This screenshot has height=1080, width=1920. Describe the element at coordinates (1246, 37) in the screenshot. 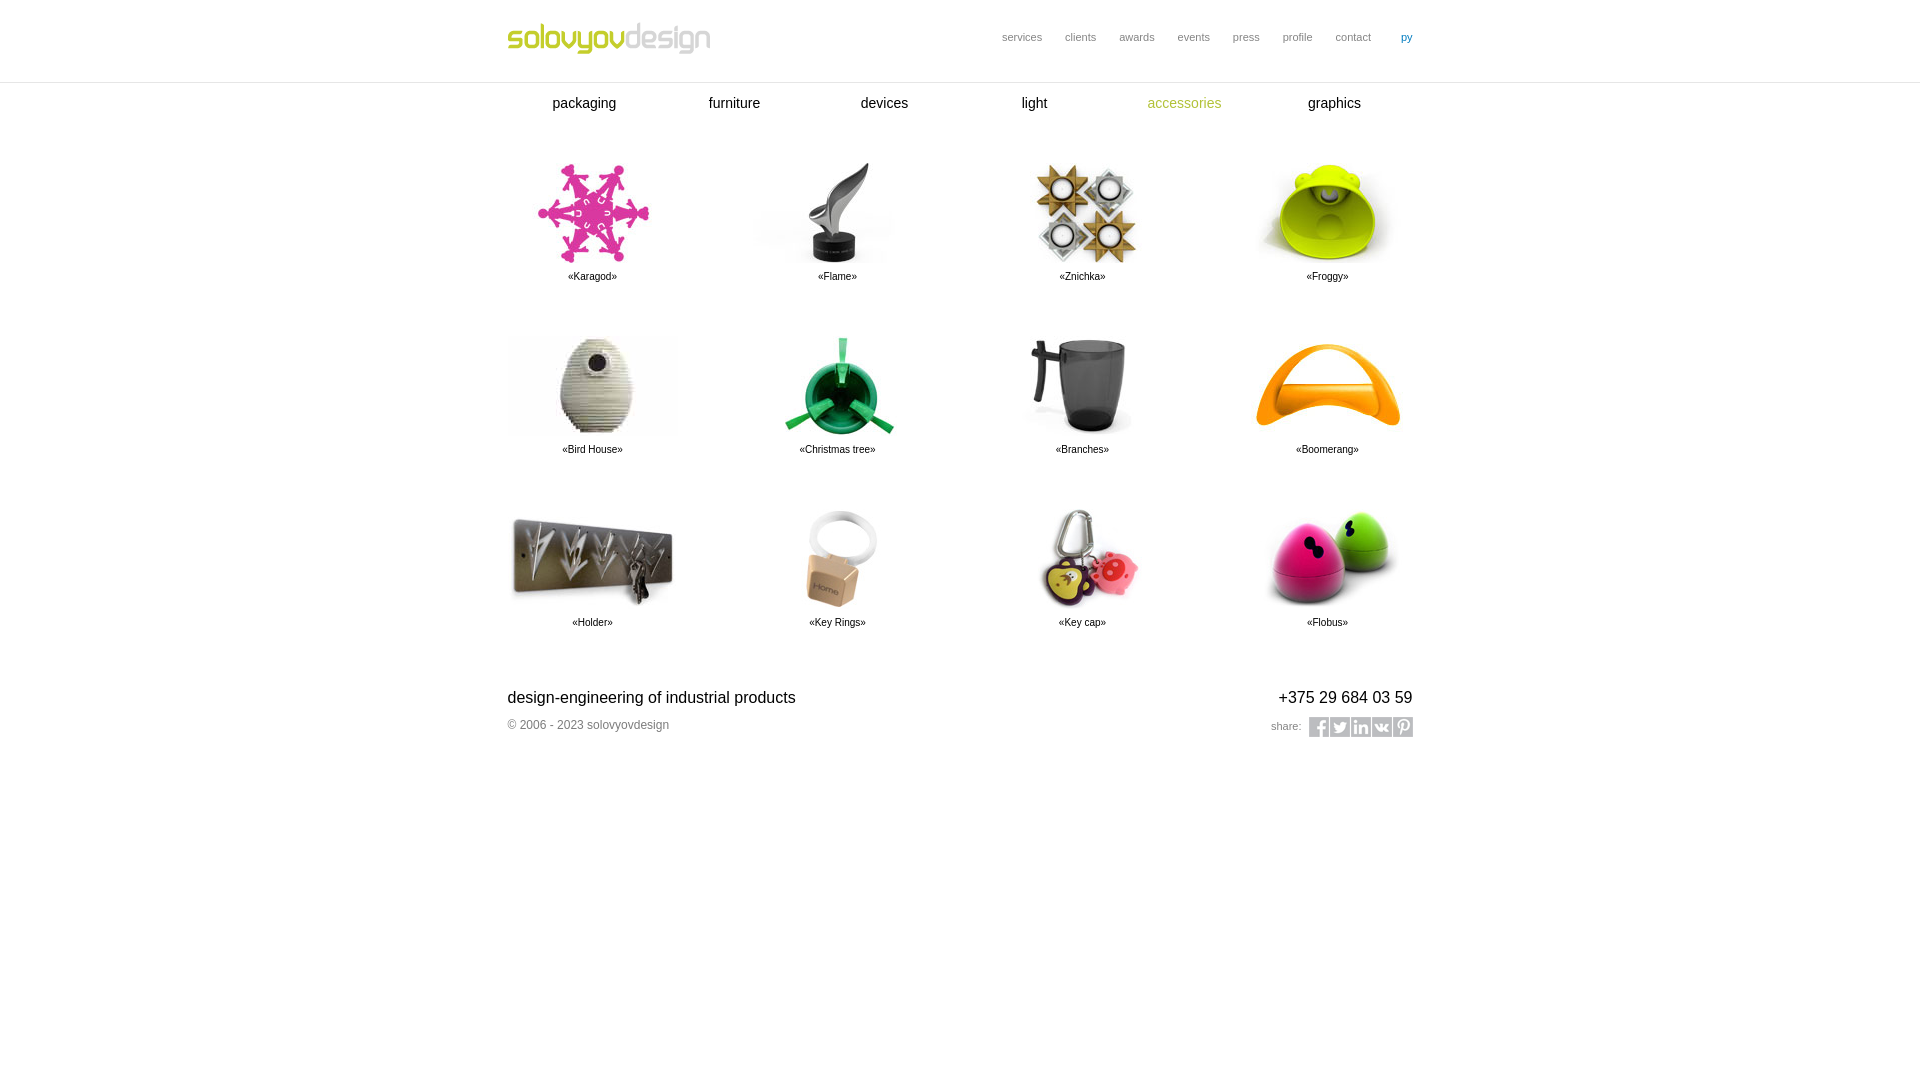

I see `press` at that location.